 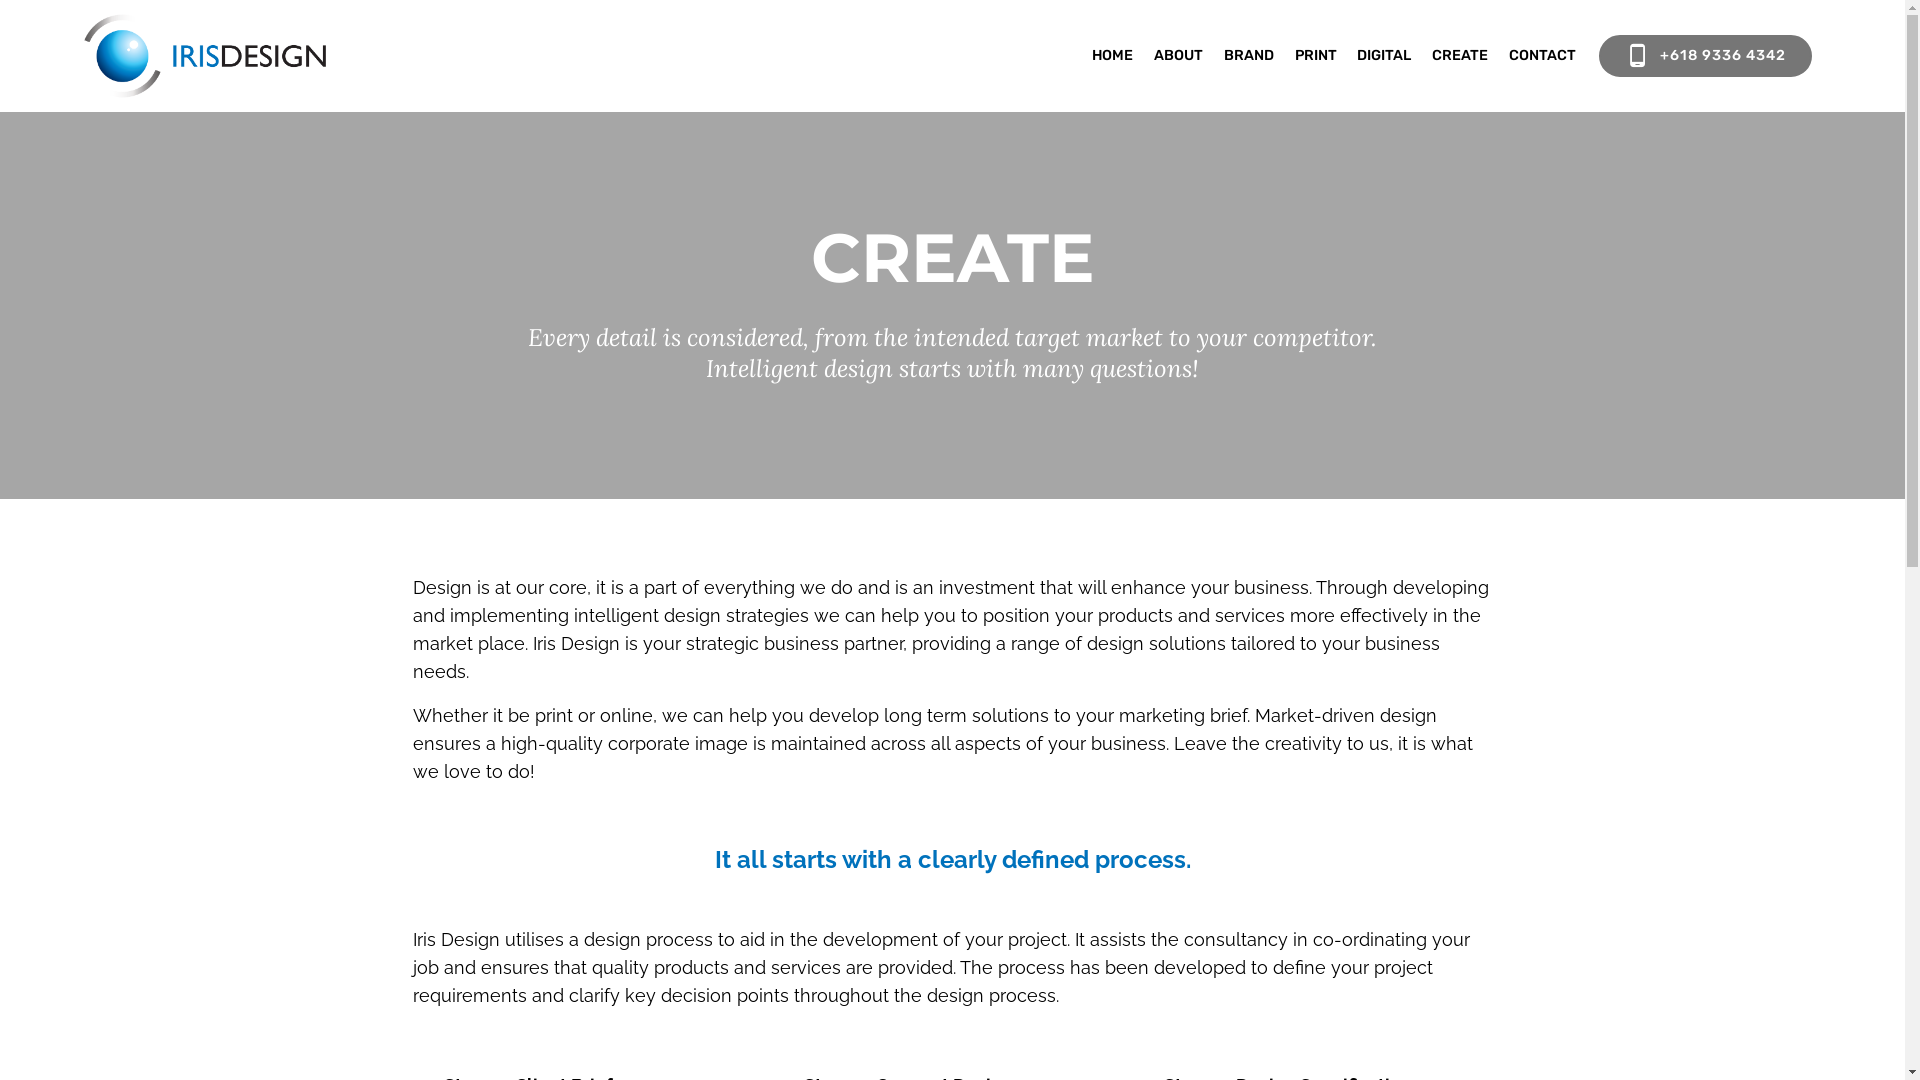 I want to click on +618 9336 4342, so click(x=1706, y=56).